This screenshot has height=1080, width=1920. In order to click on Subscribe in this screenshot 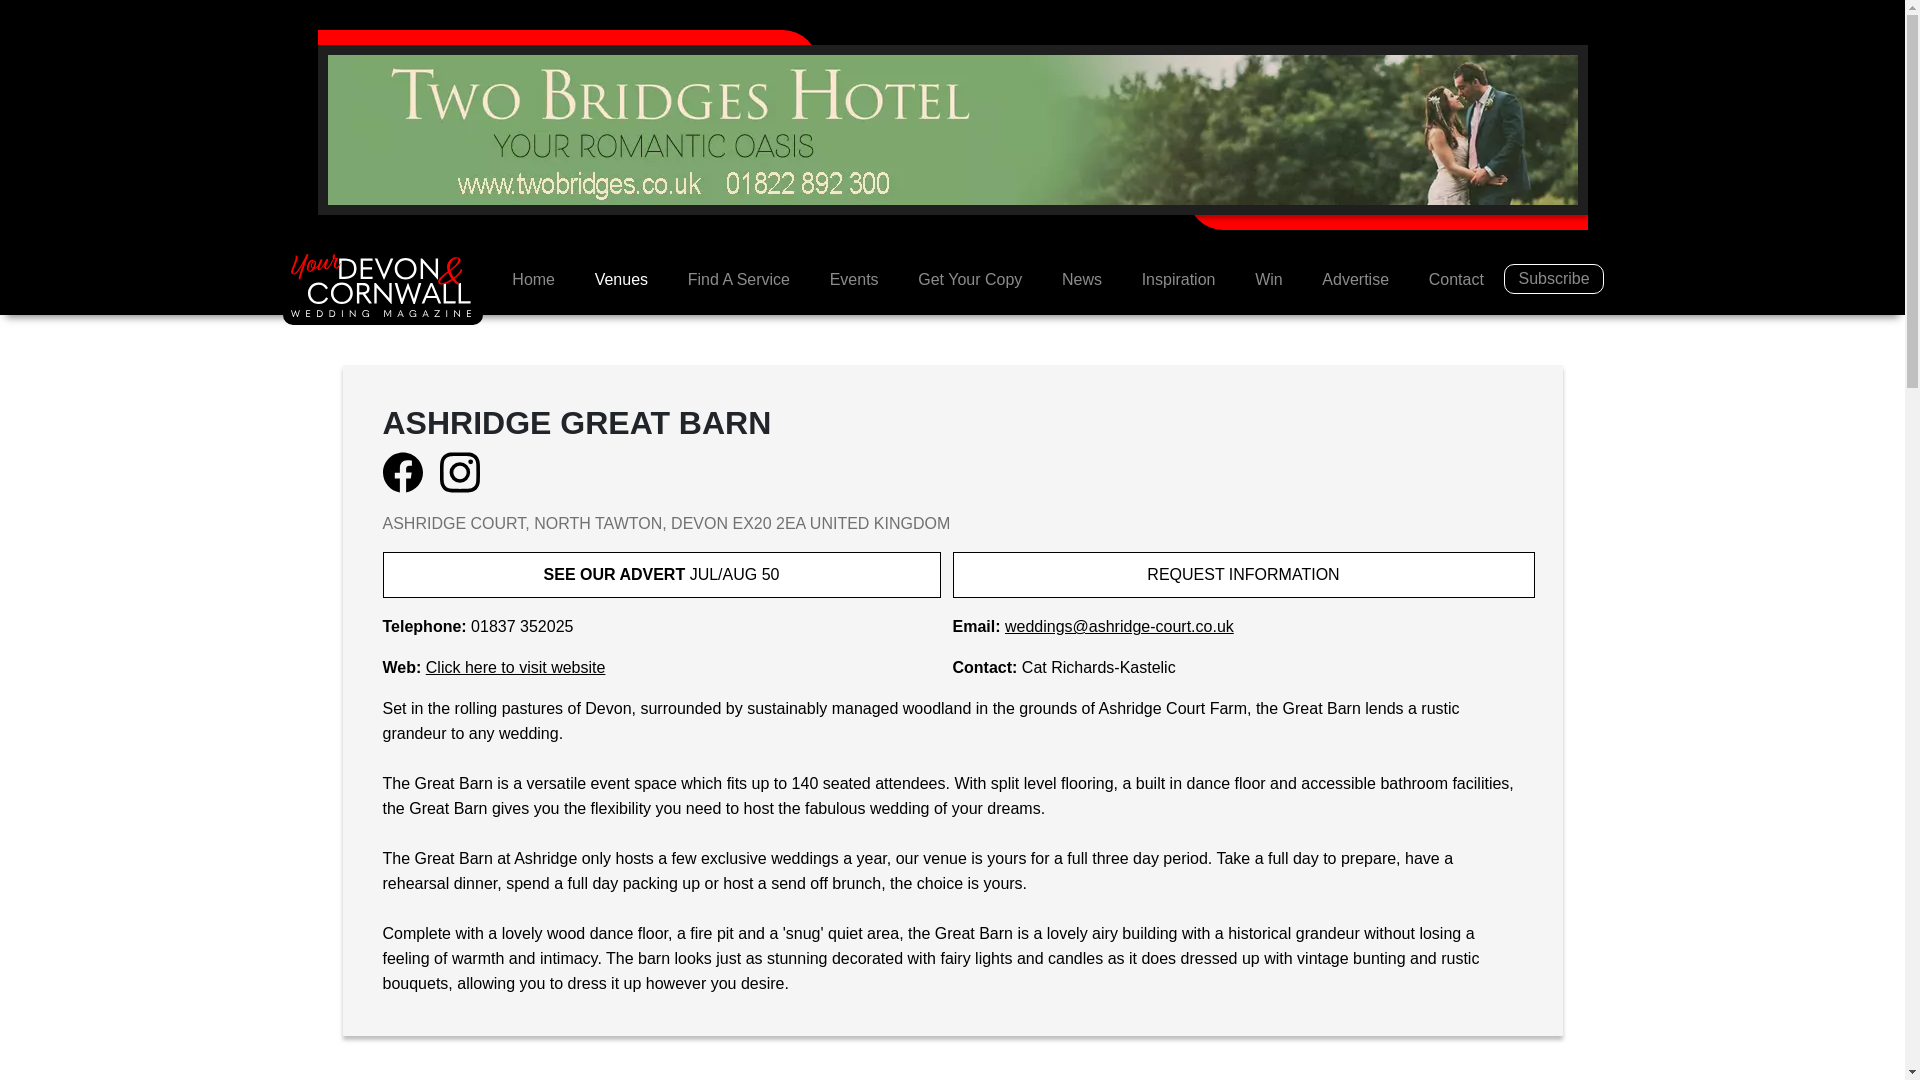, I will do `click(1554, 278)`.